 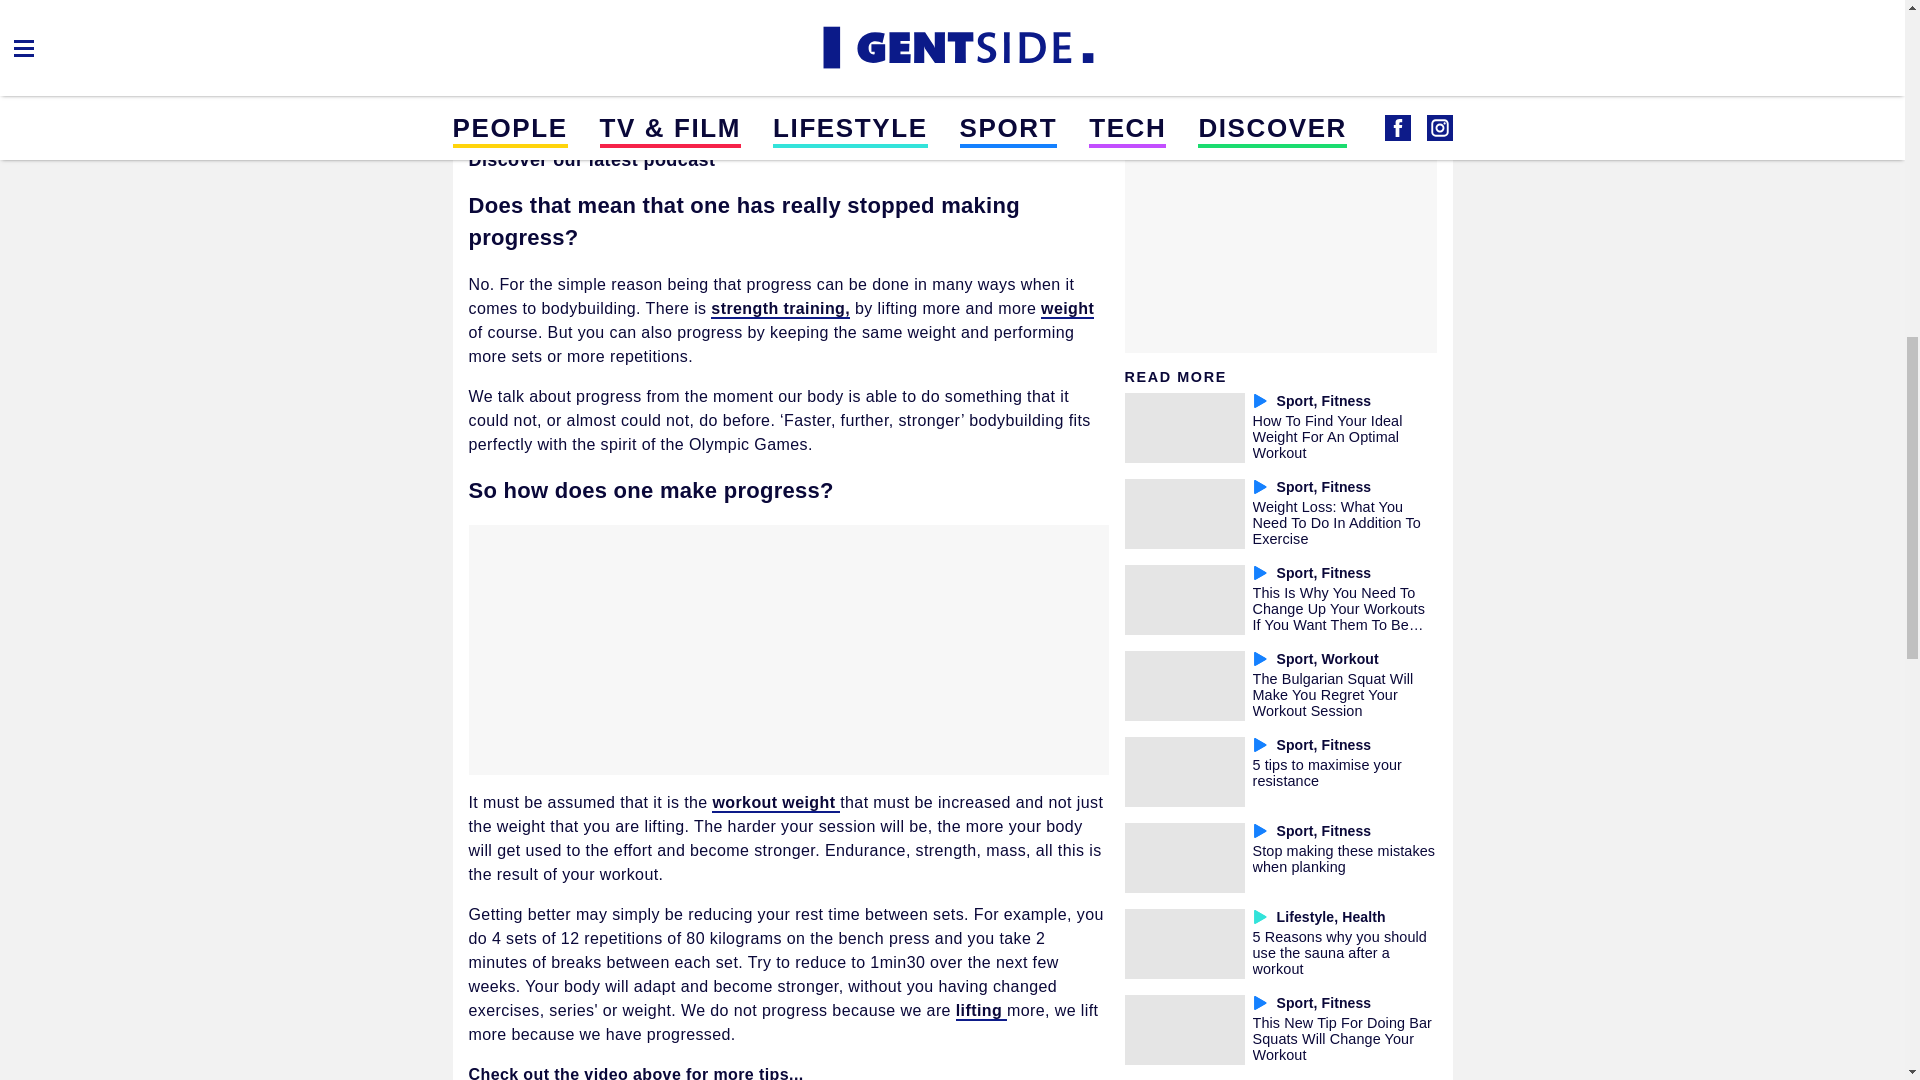 I want to click on workout weight, so click(x=776, y=803).